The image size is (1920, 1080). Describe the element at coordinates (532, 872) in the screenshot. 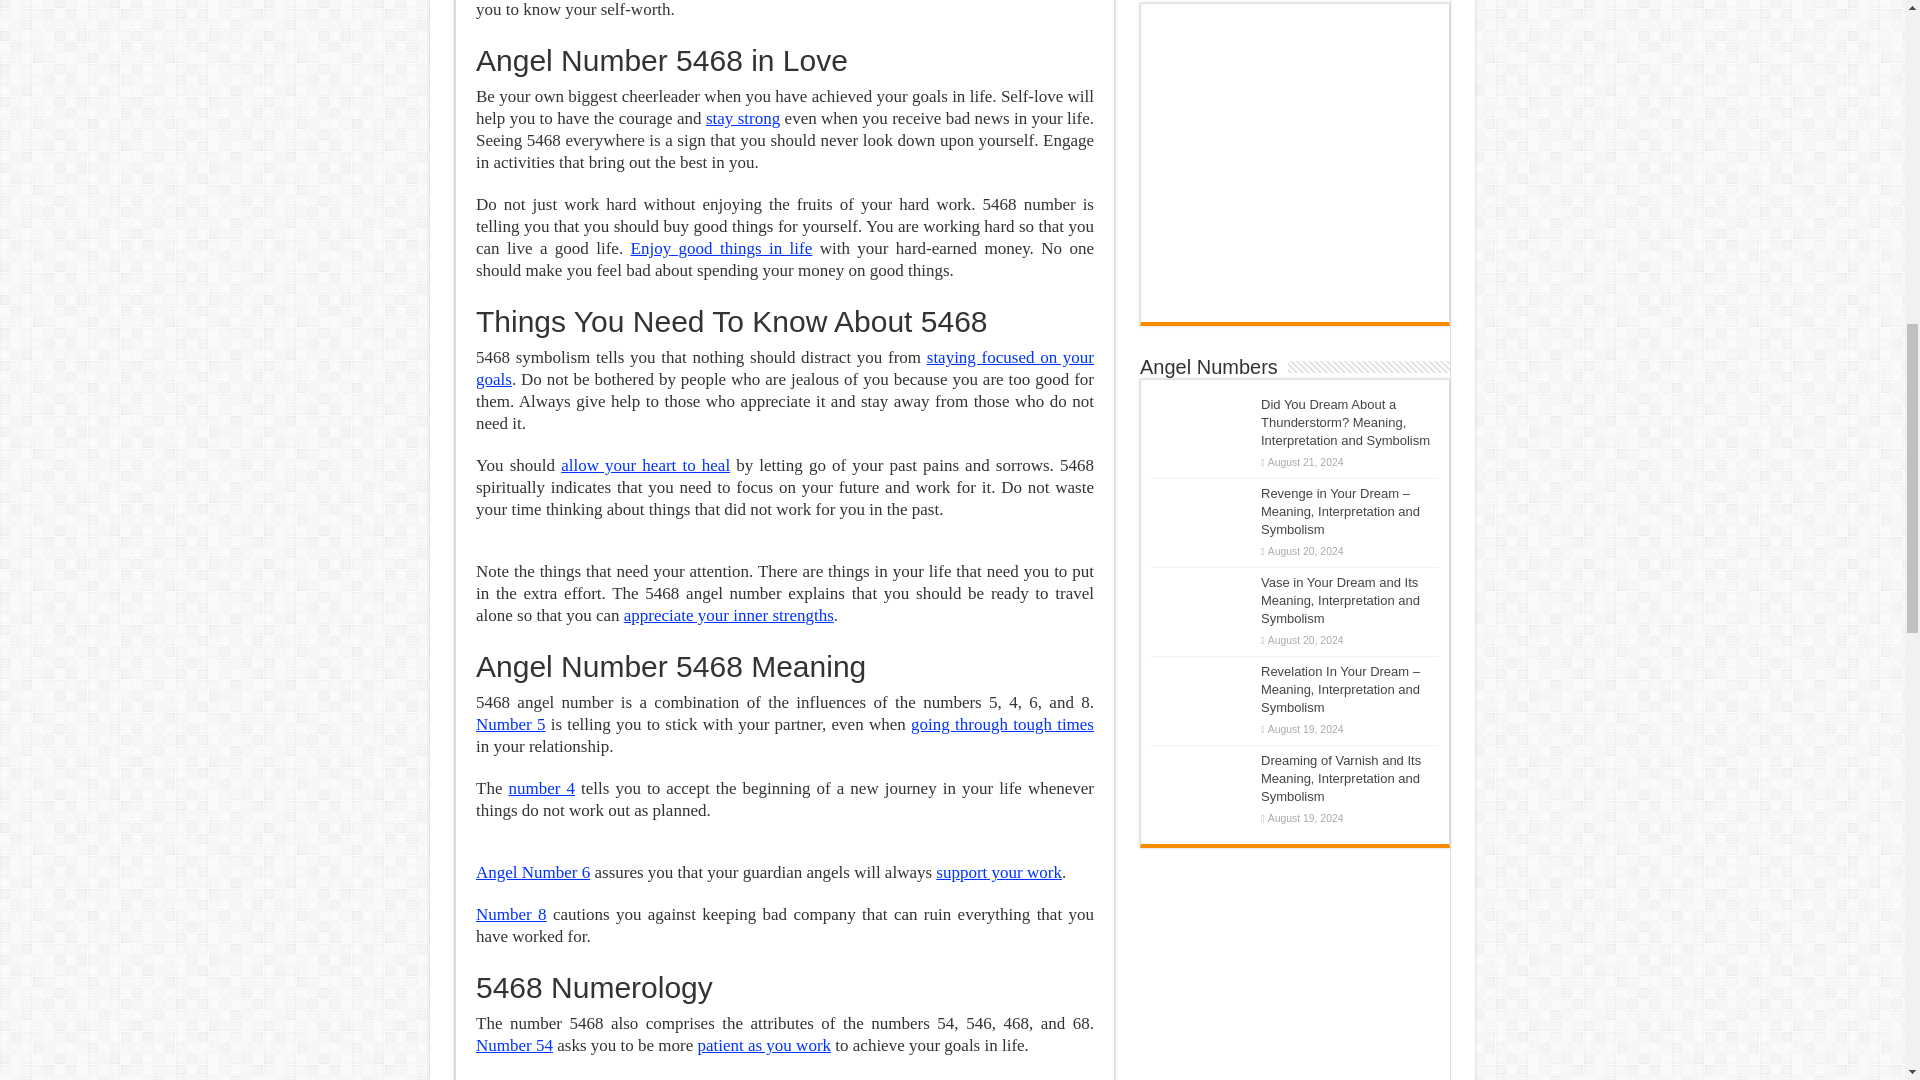

I see `Angel Number 6` at that location.